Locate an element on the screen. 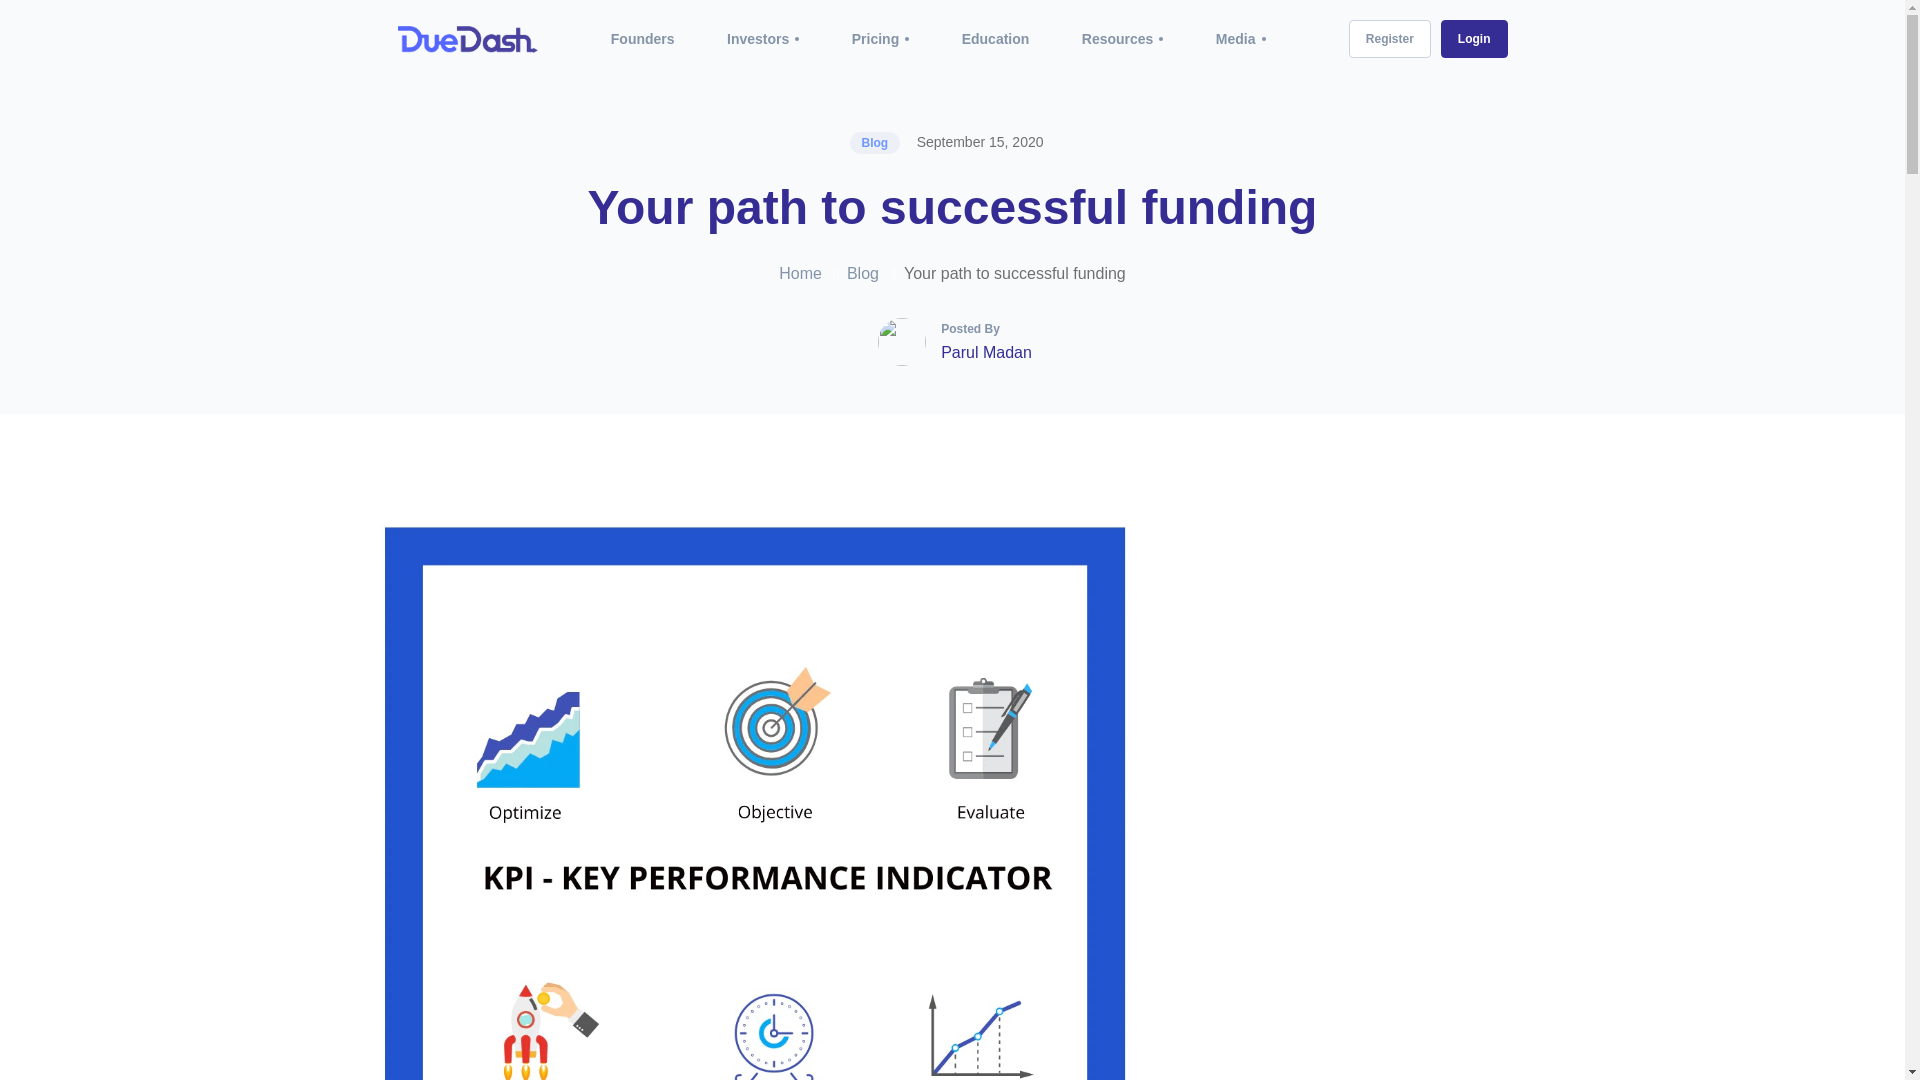 The height and width of the screenshot is (1080, 1920). Media is located at coordinates (1235, 39).